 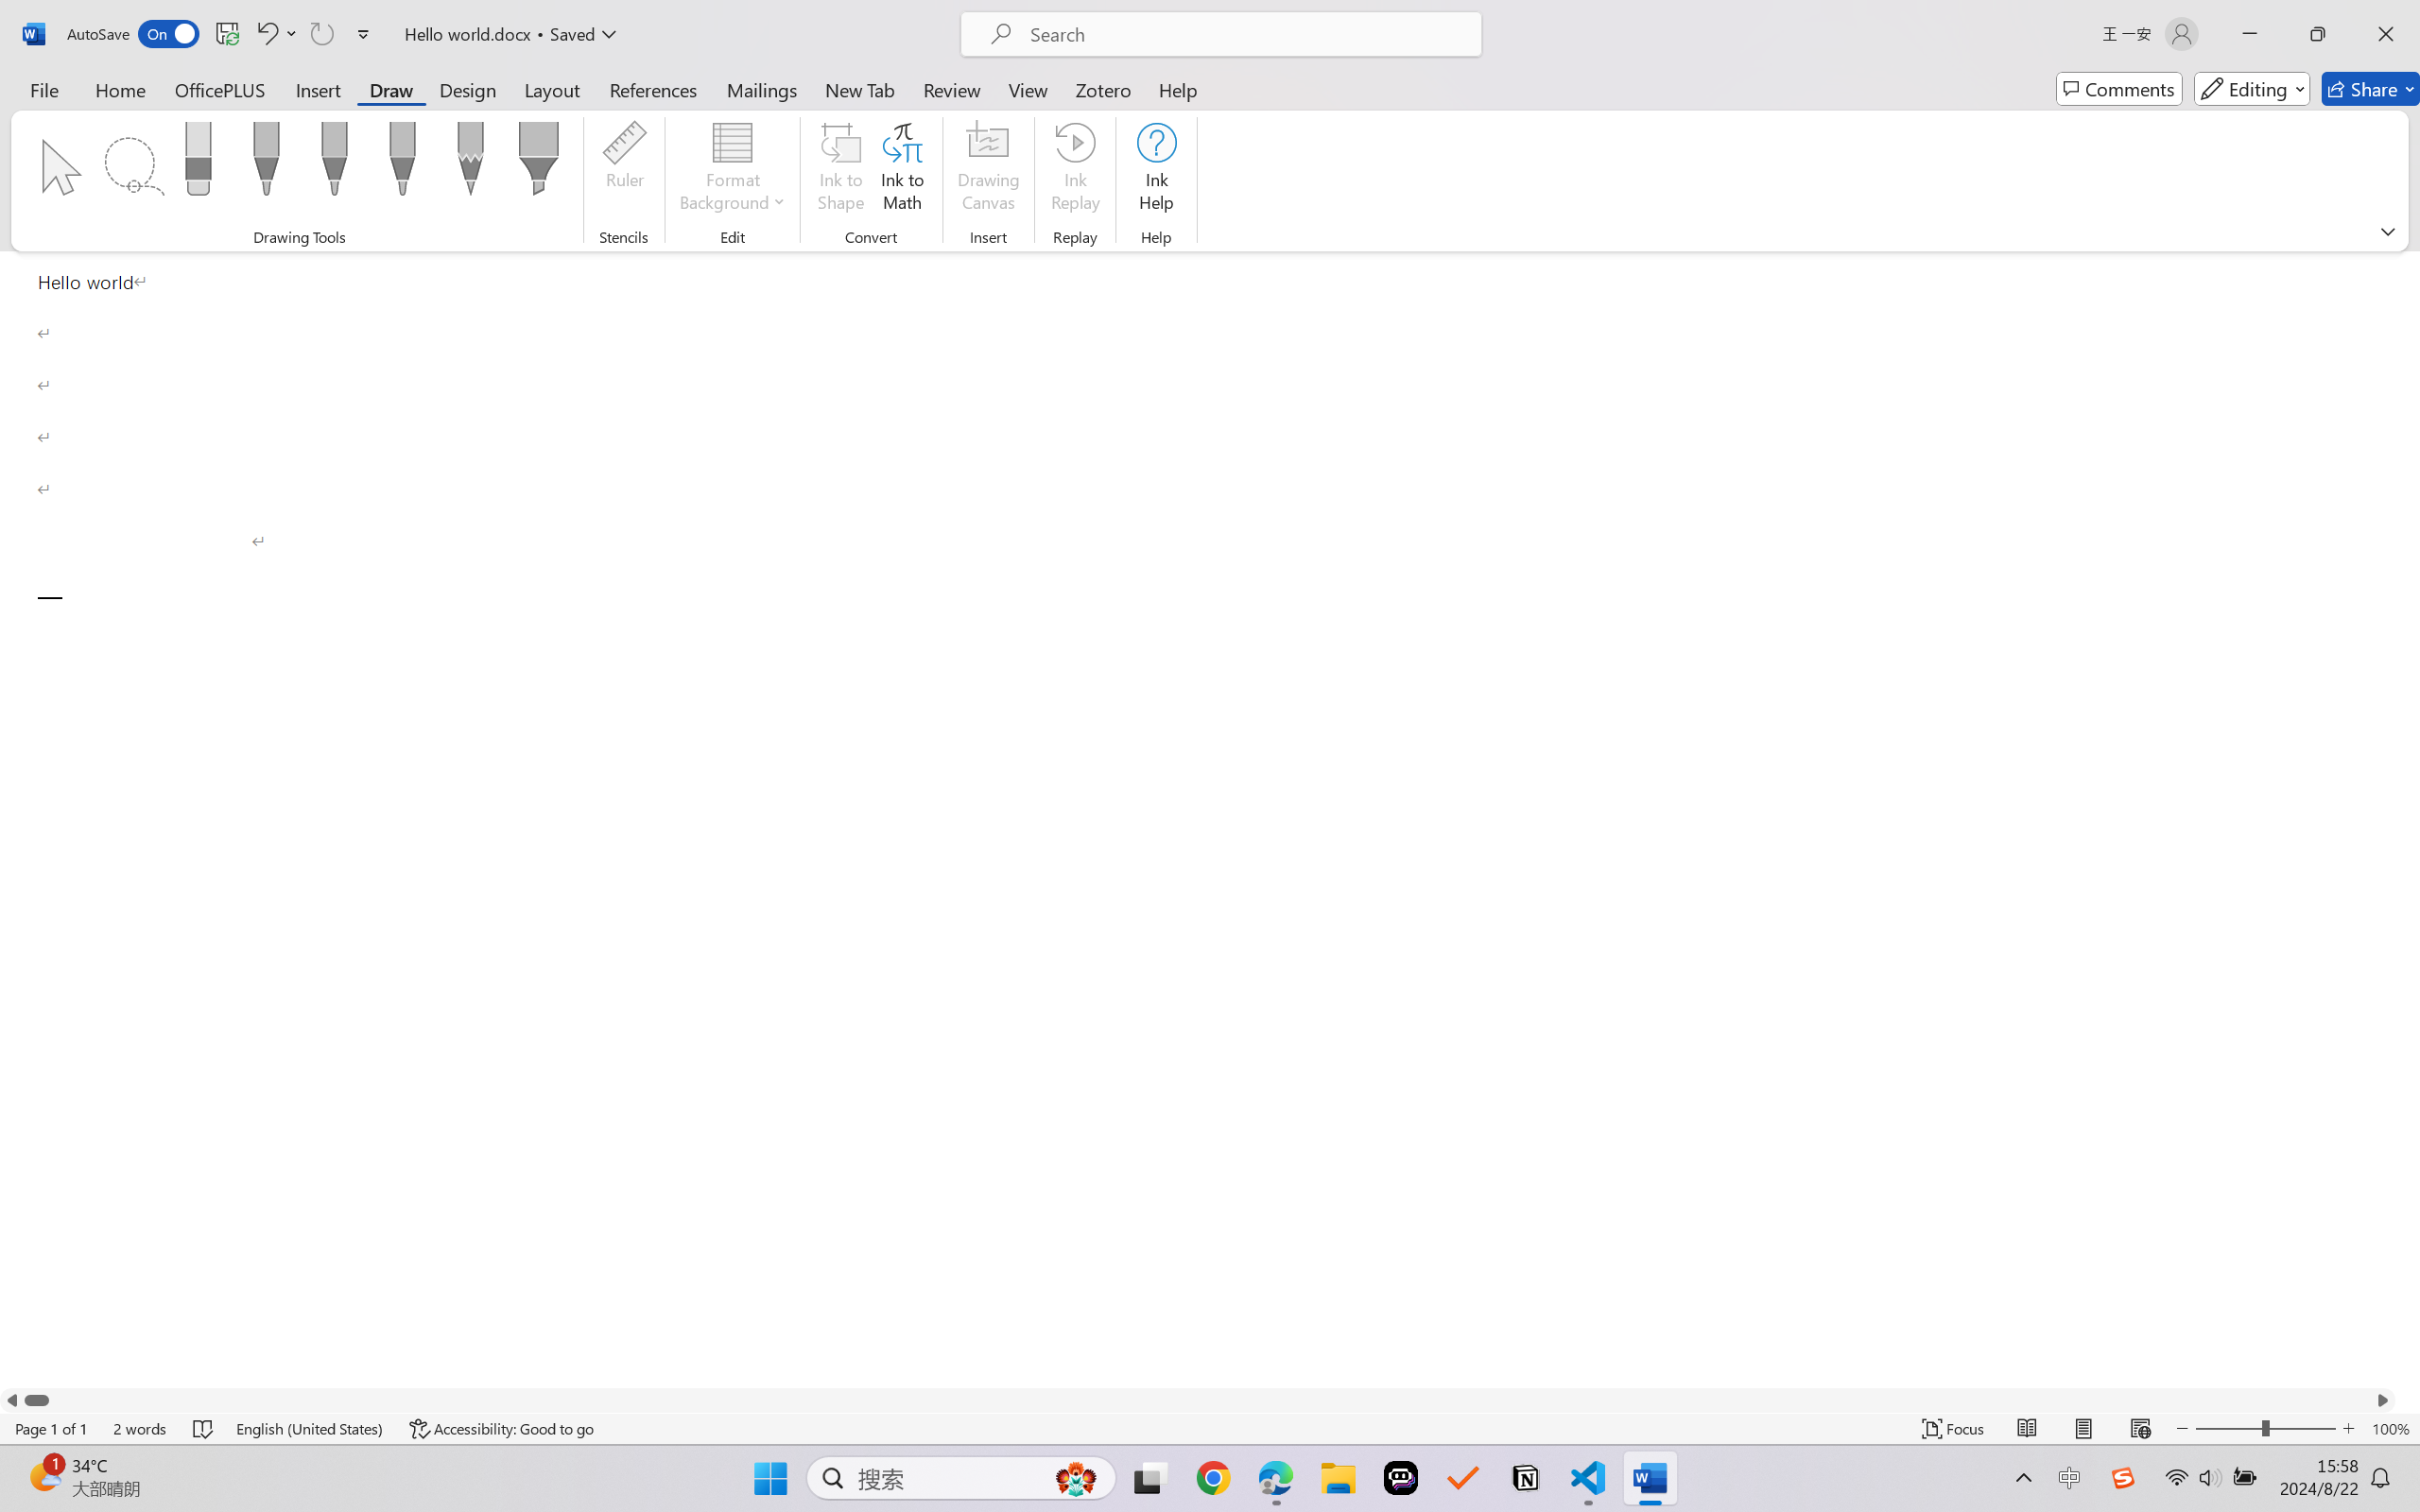 What do you see at coordinates (2140, 1429) in the screenshot?
I see `Web Layout` at bounding box center [2140, 1429].